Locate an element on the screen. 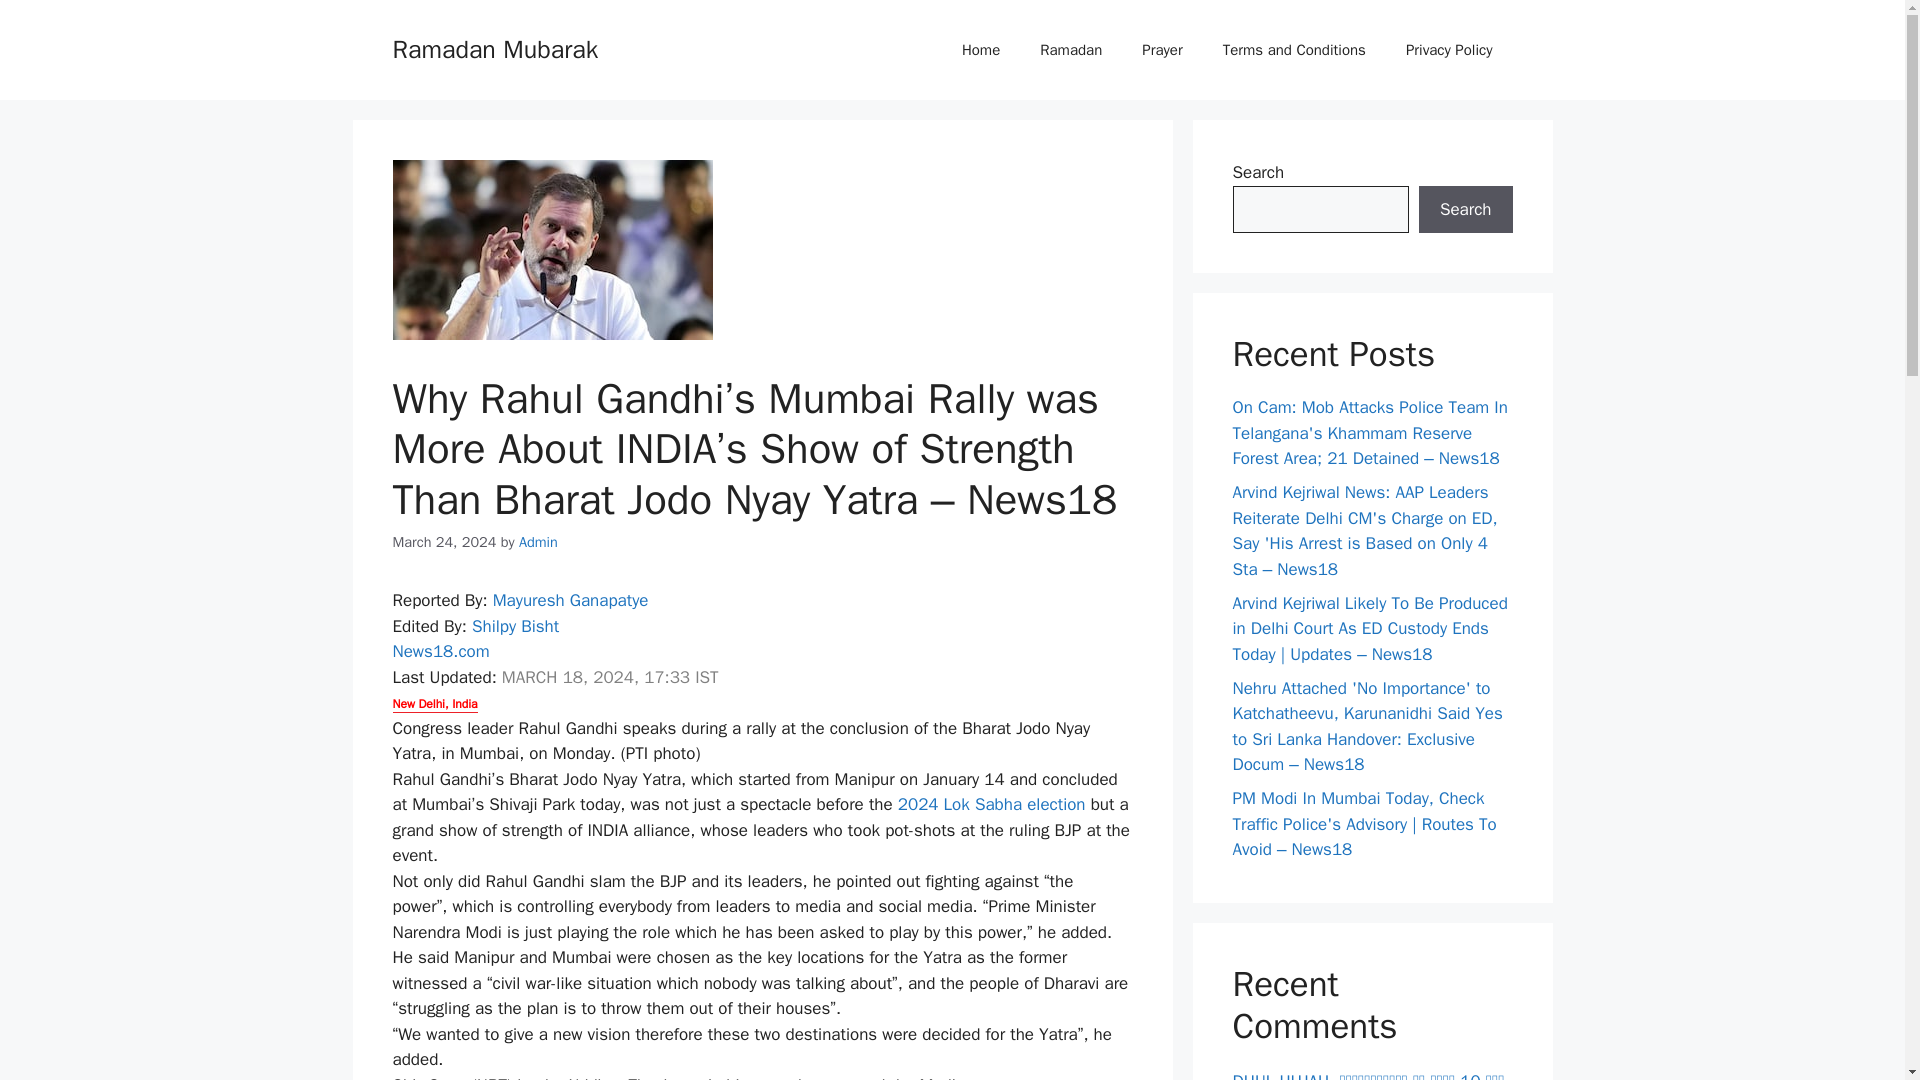 The width and height of the screenshot is (1920, 1080). News18.com is located at coordinates (440, 652).